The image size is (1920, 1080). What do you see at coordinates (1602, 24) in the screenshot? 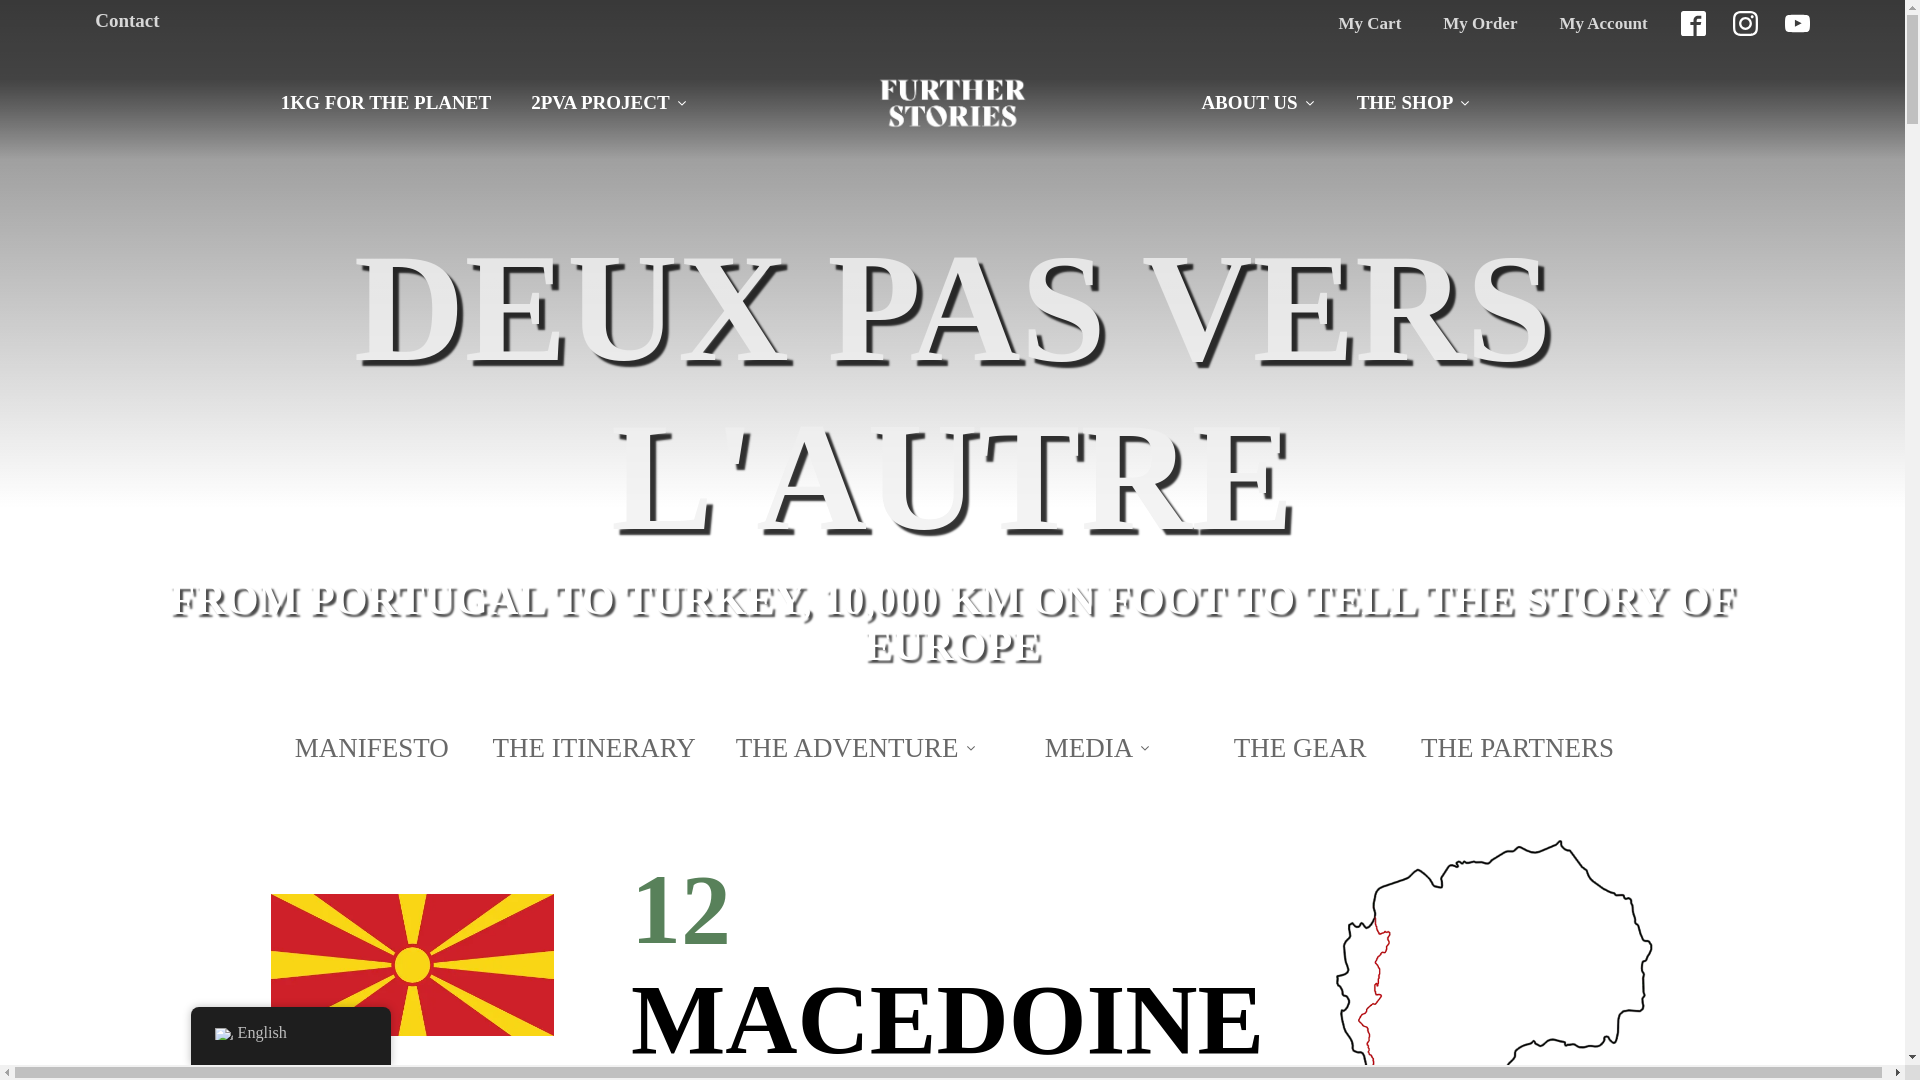
I see `My Account` at bounding box center [1602, 24].